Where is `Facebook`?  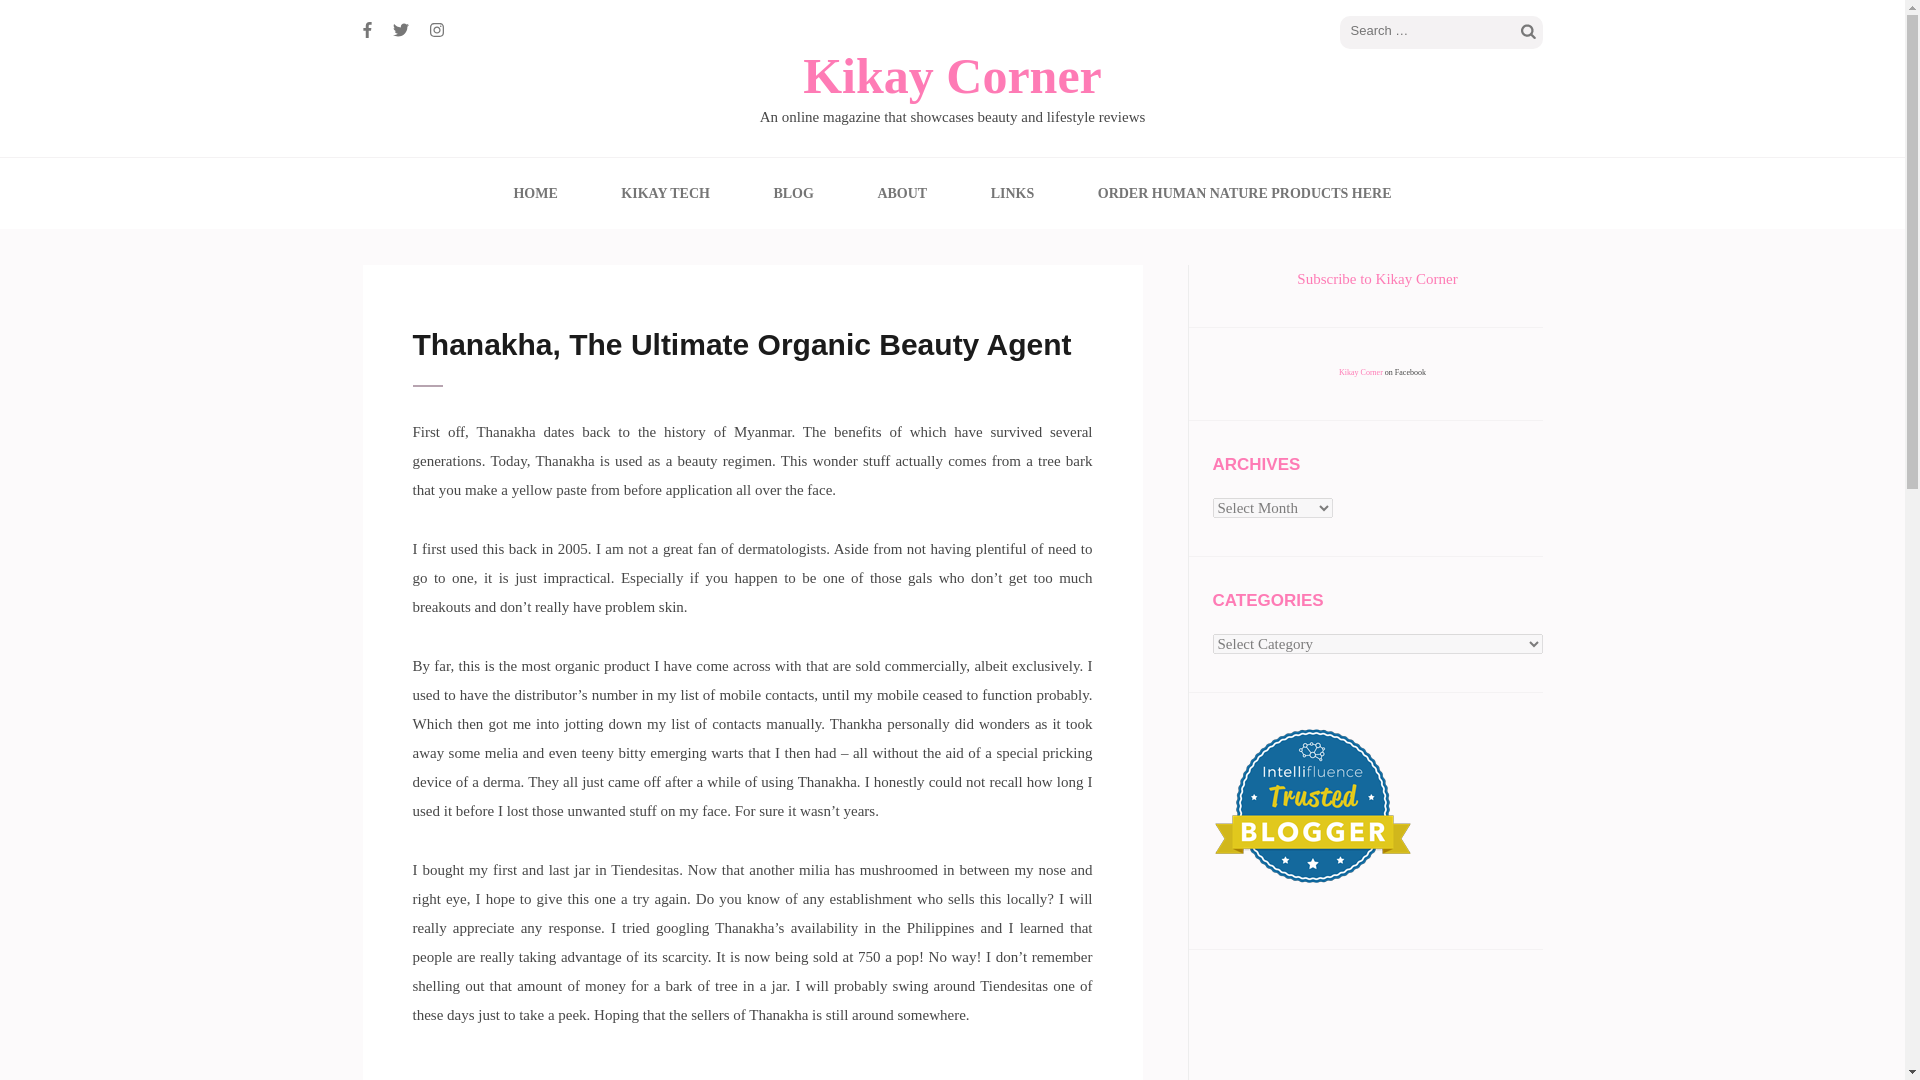
Facebook is located at coordinates (366, 30).